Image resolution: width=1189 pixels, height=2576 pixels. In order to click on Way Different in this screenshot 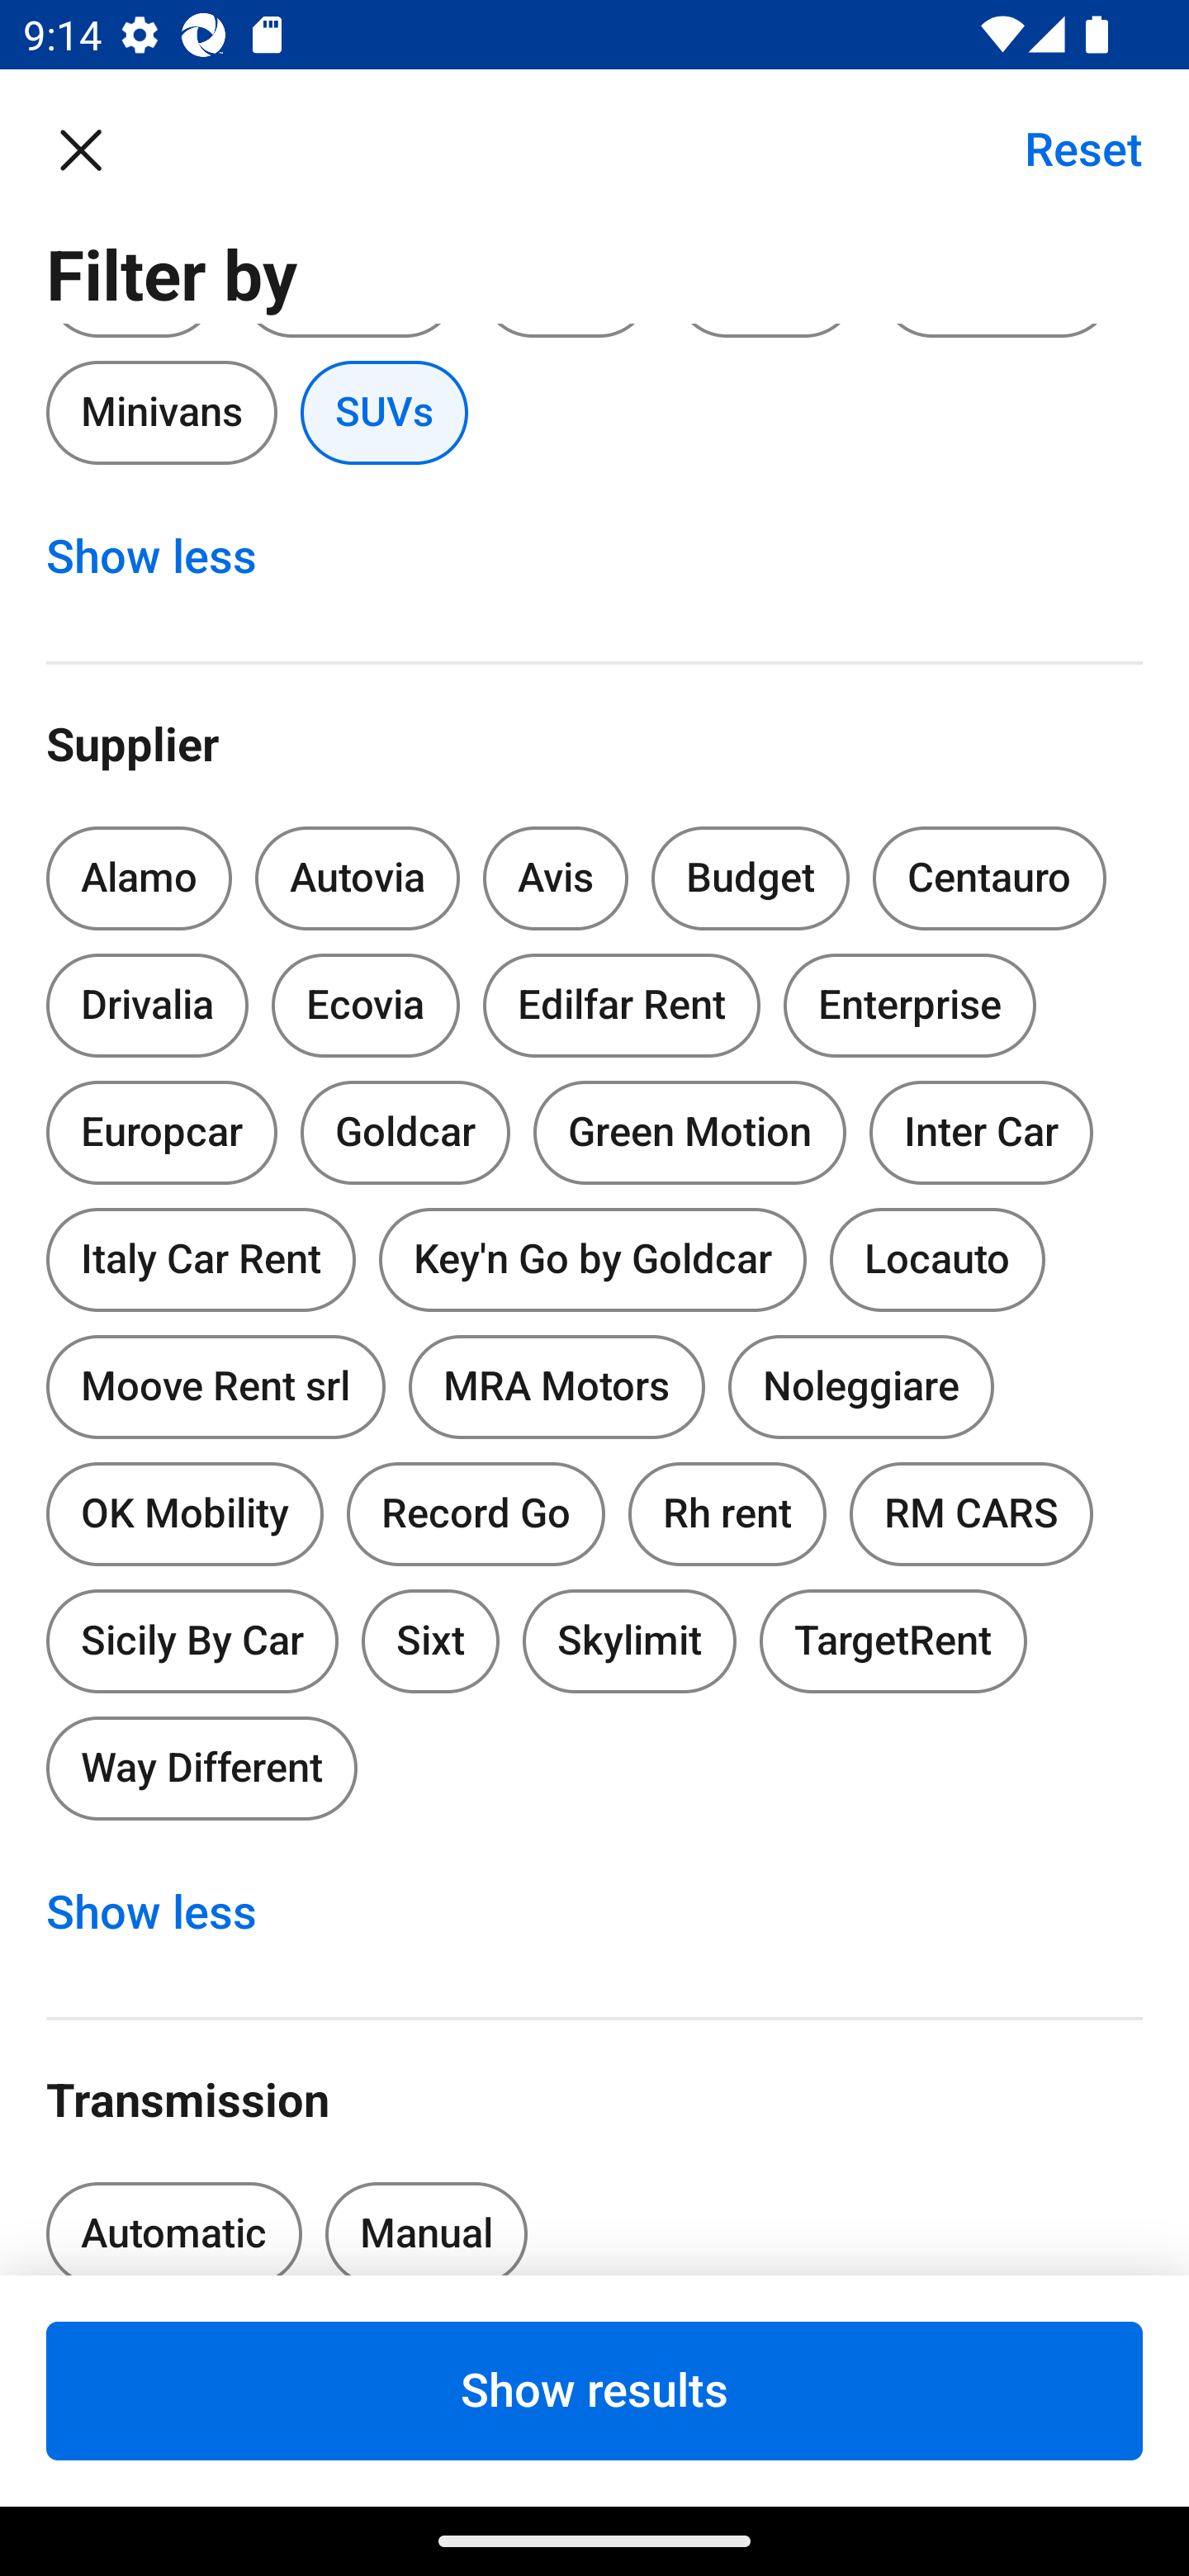, I will do `click(201, 1769)`.